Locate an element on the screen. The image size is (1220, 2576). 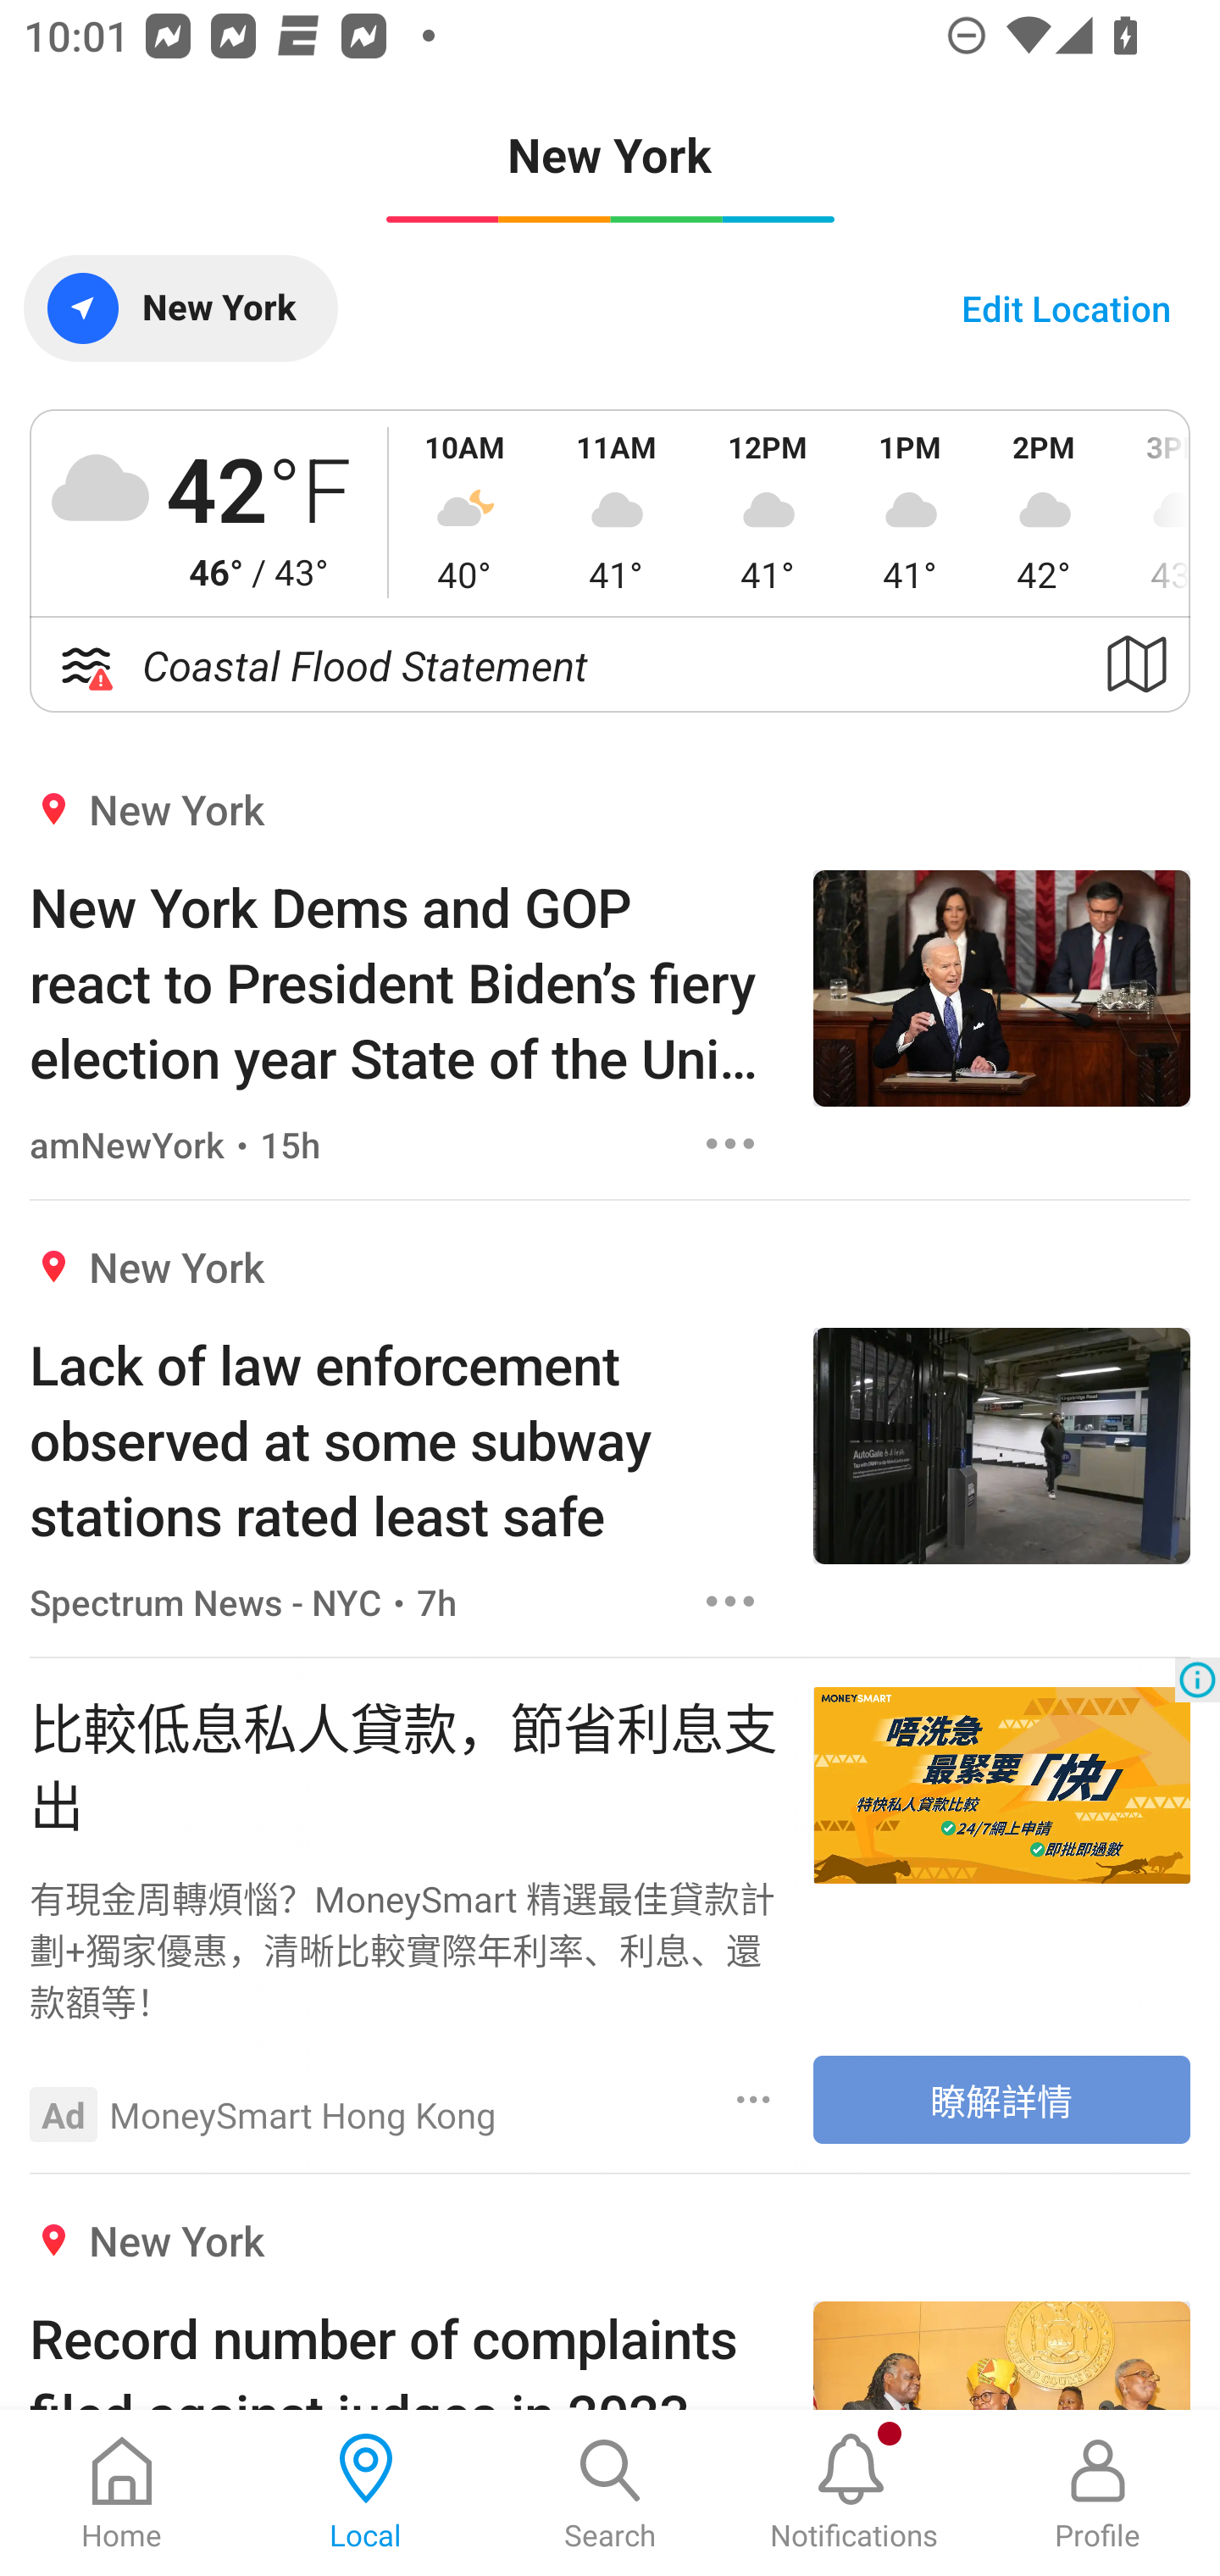
Options is located at coordinates (730, 1144).